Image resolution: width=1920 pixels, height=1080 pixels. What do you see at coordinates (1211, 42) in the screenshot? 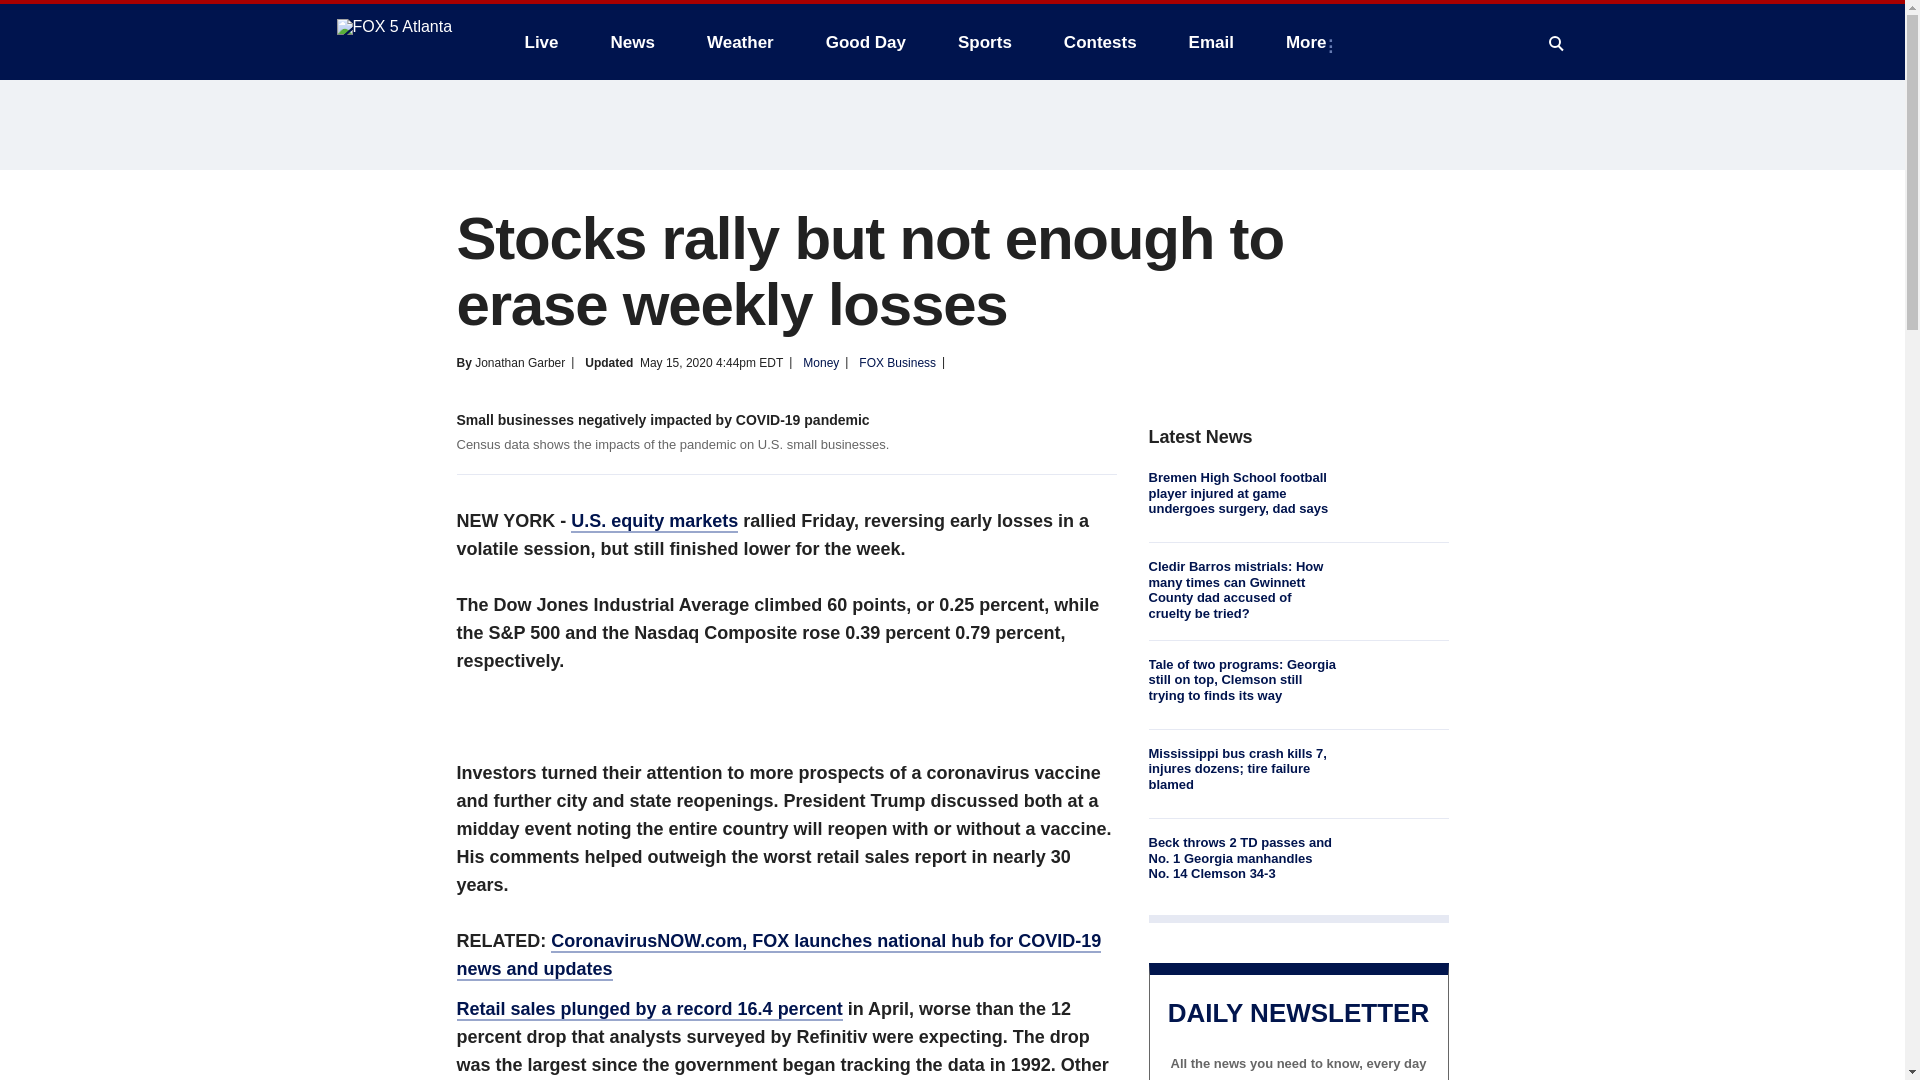
I see `Email` at bounding box center [1211, 42].